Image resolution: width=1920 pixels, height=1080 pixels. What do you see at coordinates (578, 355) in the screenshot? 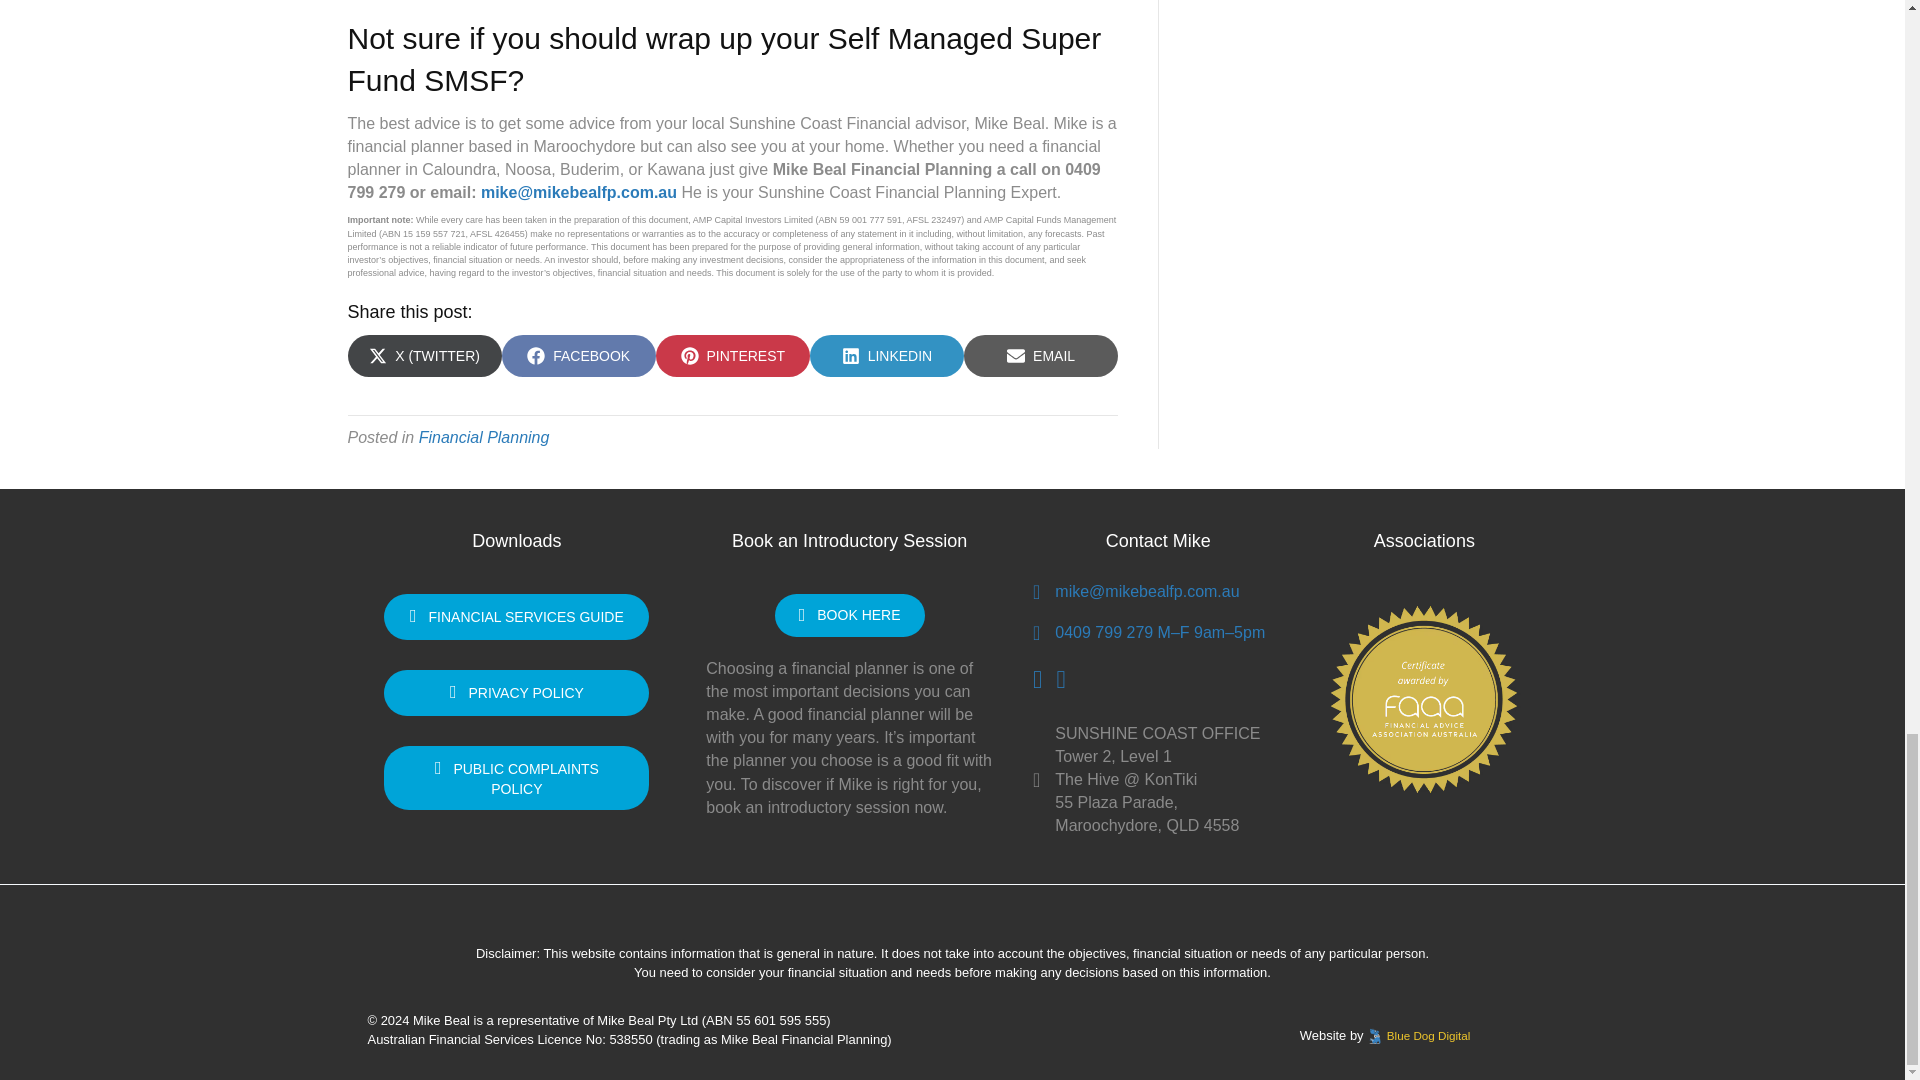
I see `FINANCIAL SERVICES GUIDE` at bounding box center [578, 355].